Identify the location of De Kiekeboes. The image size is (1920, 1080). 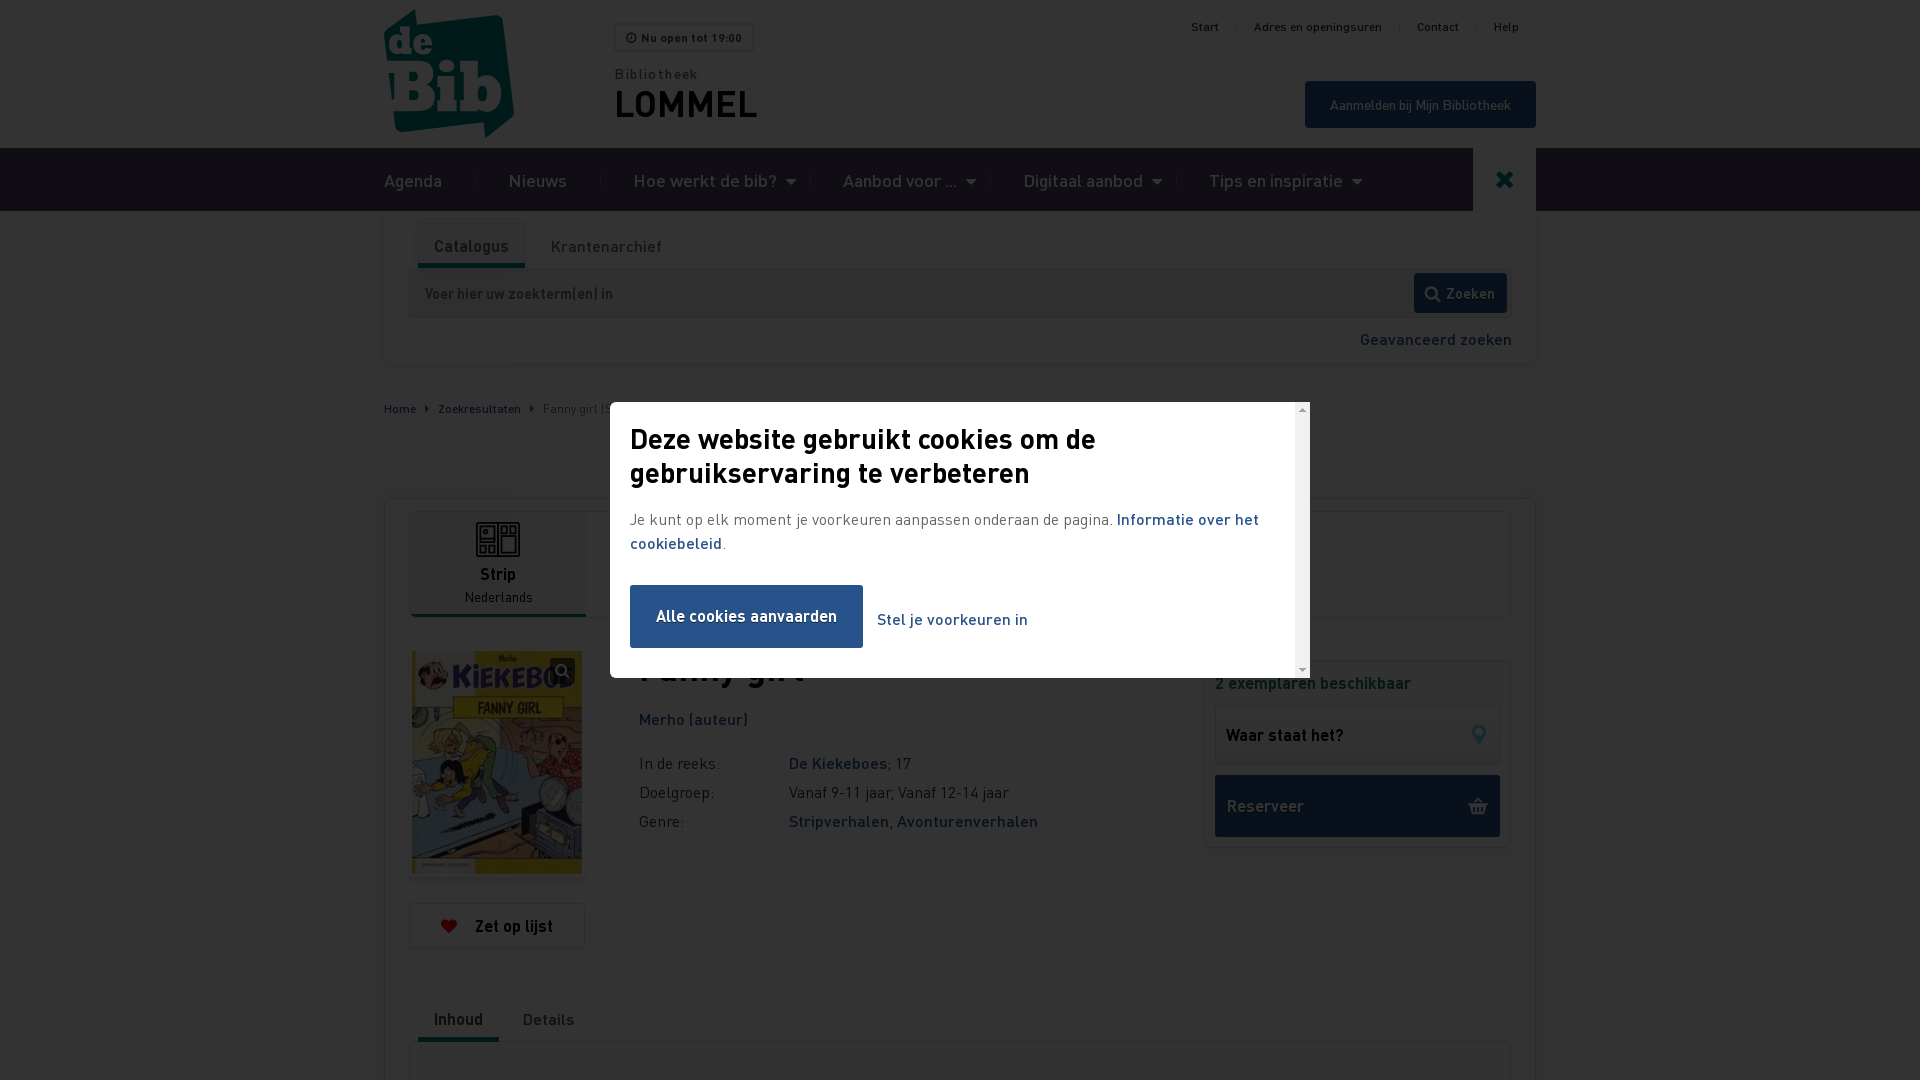
(838, 762).